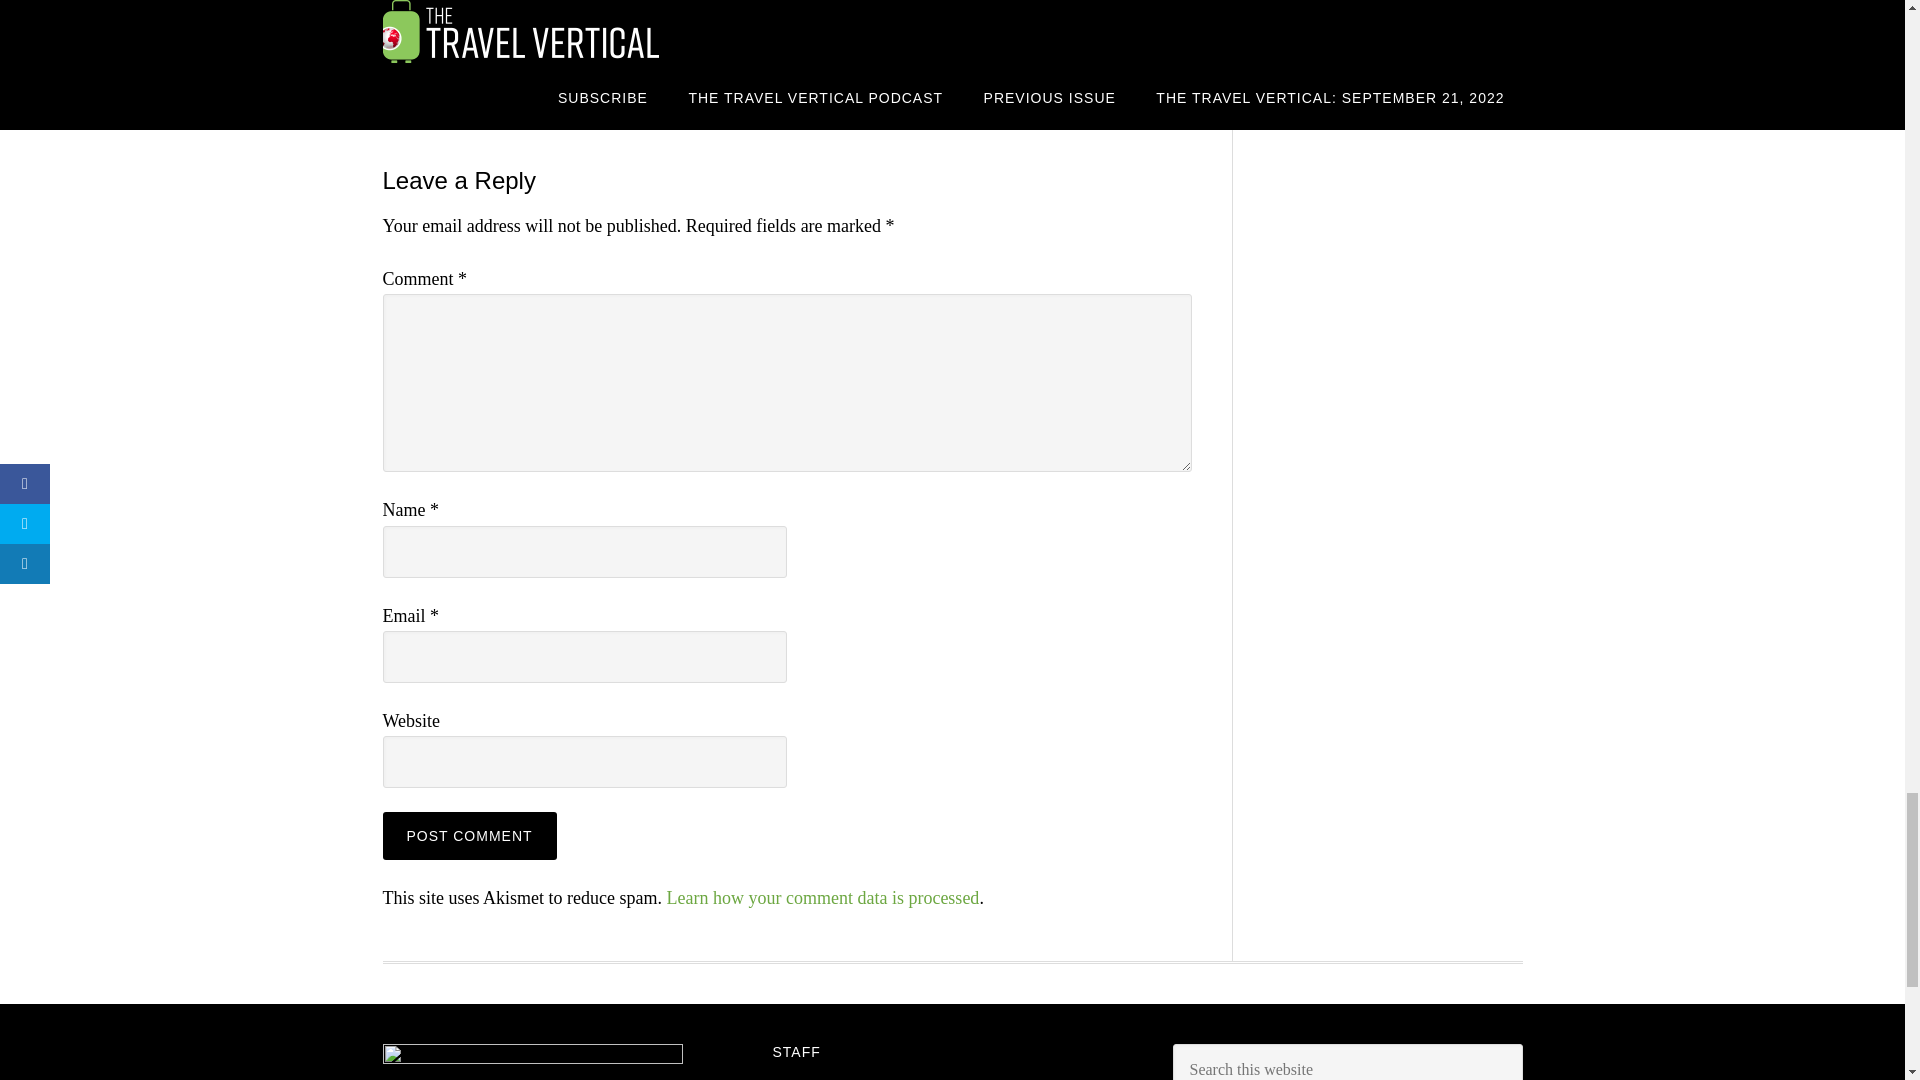 This screenshot has width=1920, height=1080. What do you see at coordinates (973, 87) in the screenshot?
I see `News and Views` at bounding box center [973, 87].